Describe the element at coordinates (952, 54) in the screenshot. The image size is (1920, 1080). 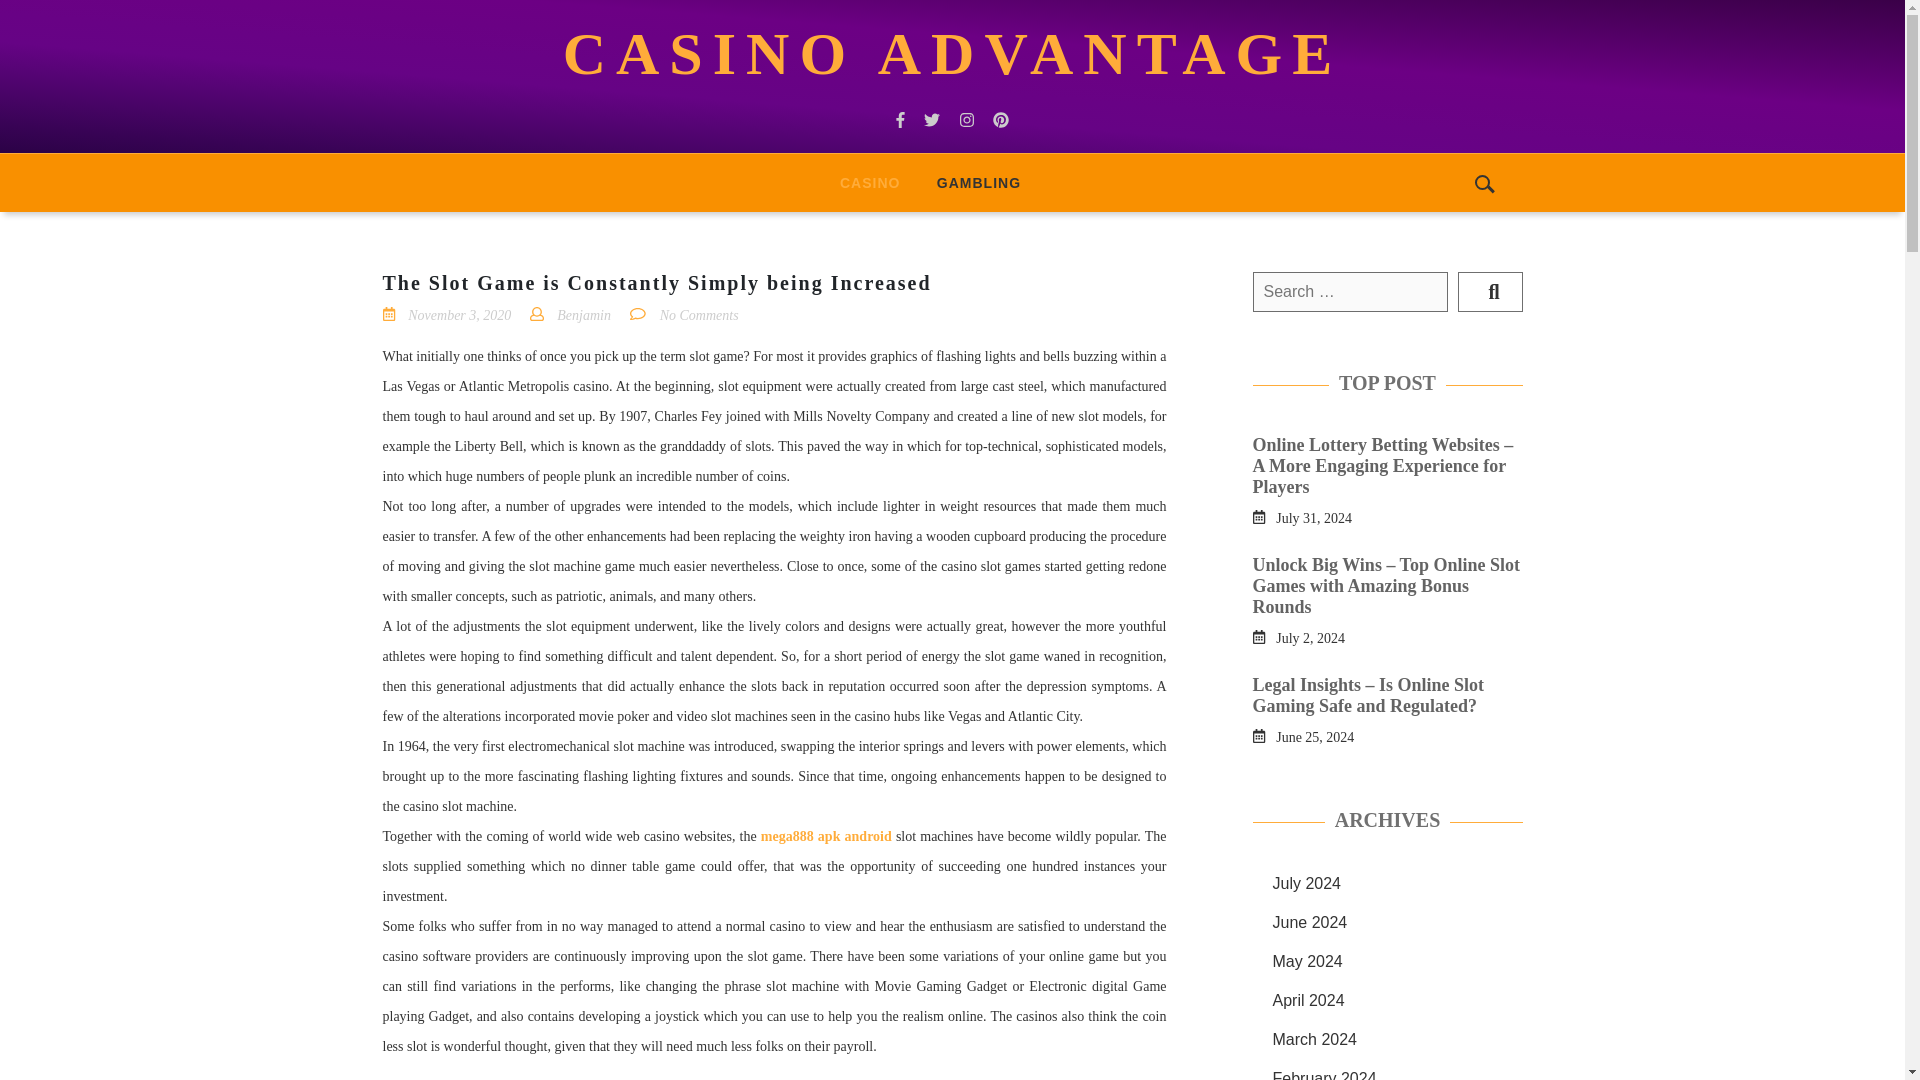
I see `CASINO ADVANTAGE` at that location.